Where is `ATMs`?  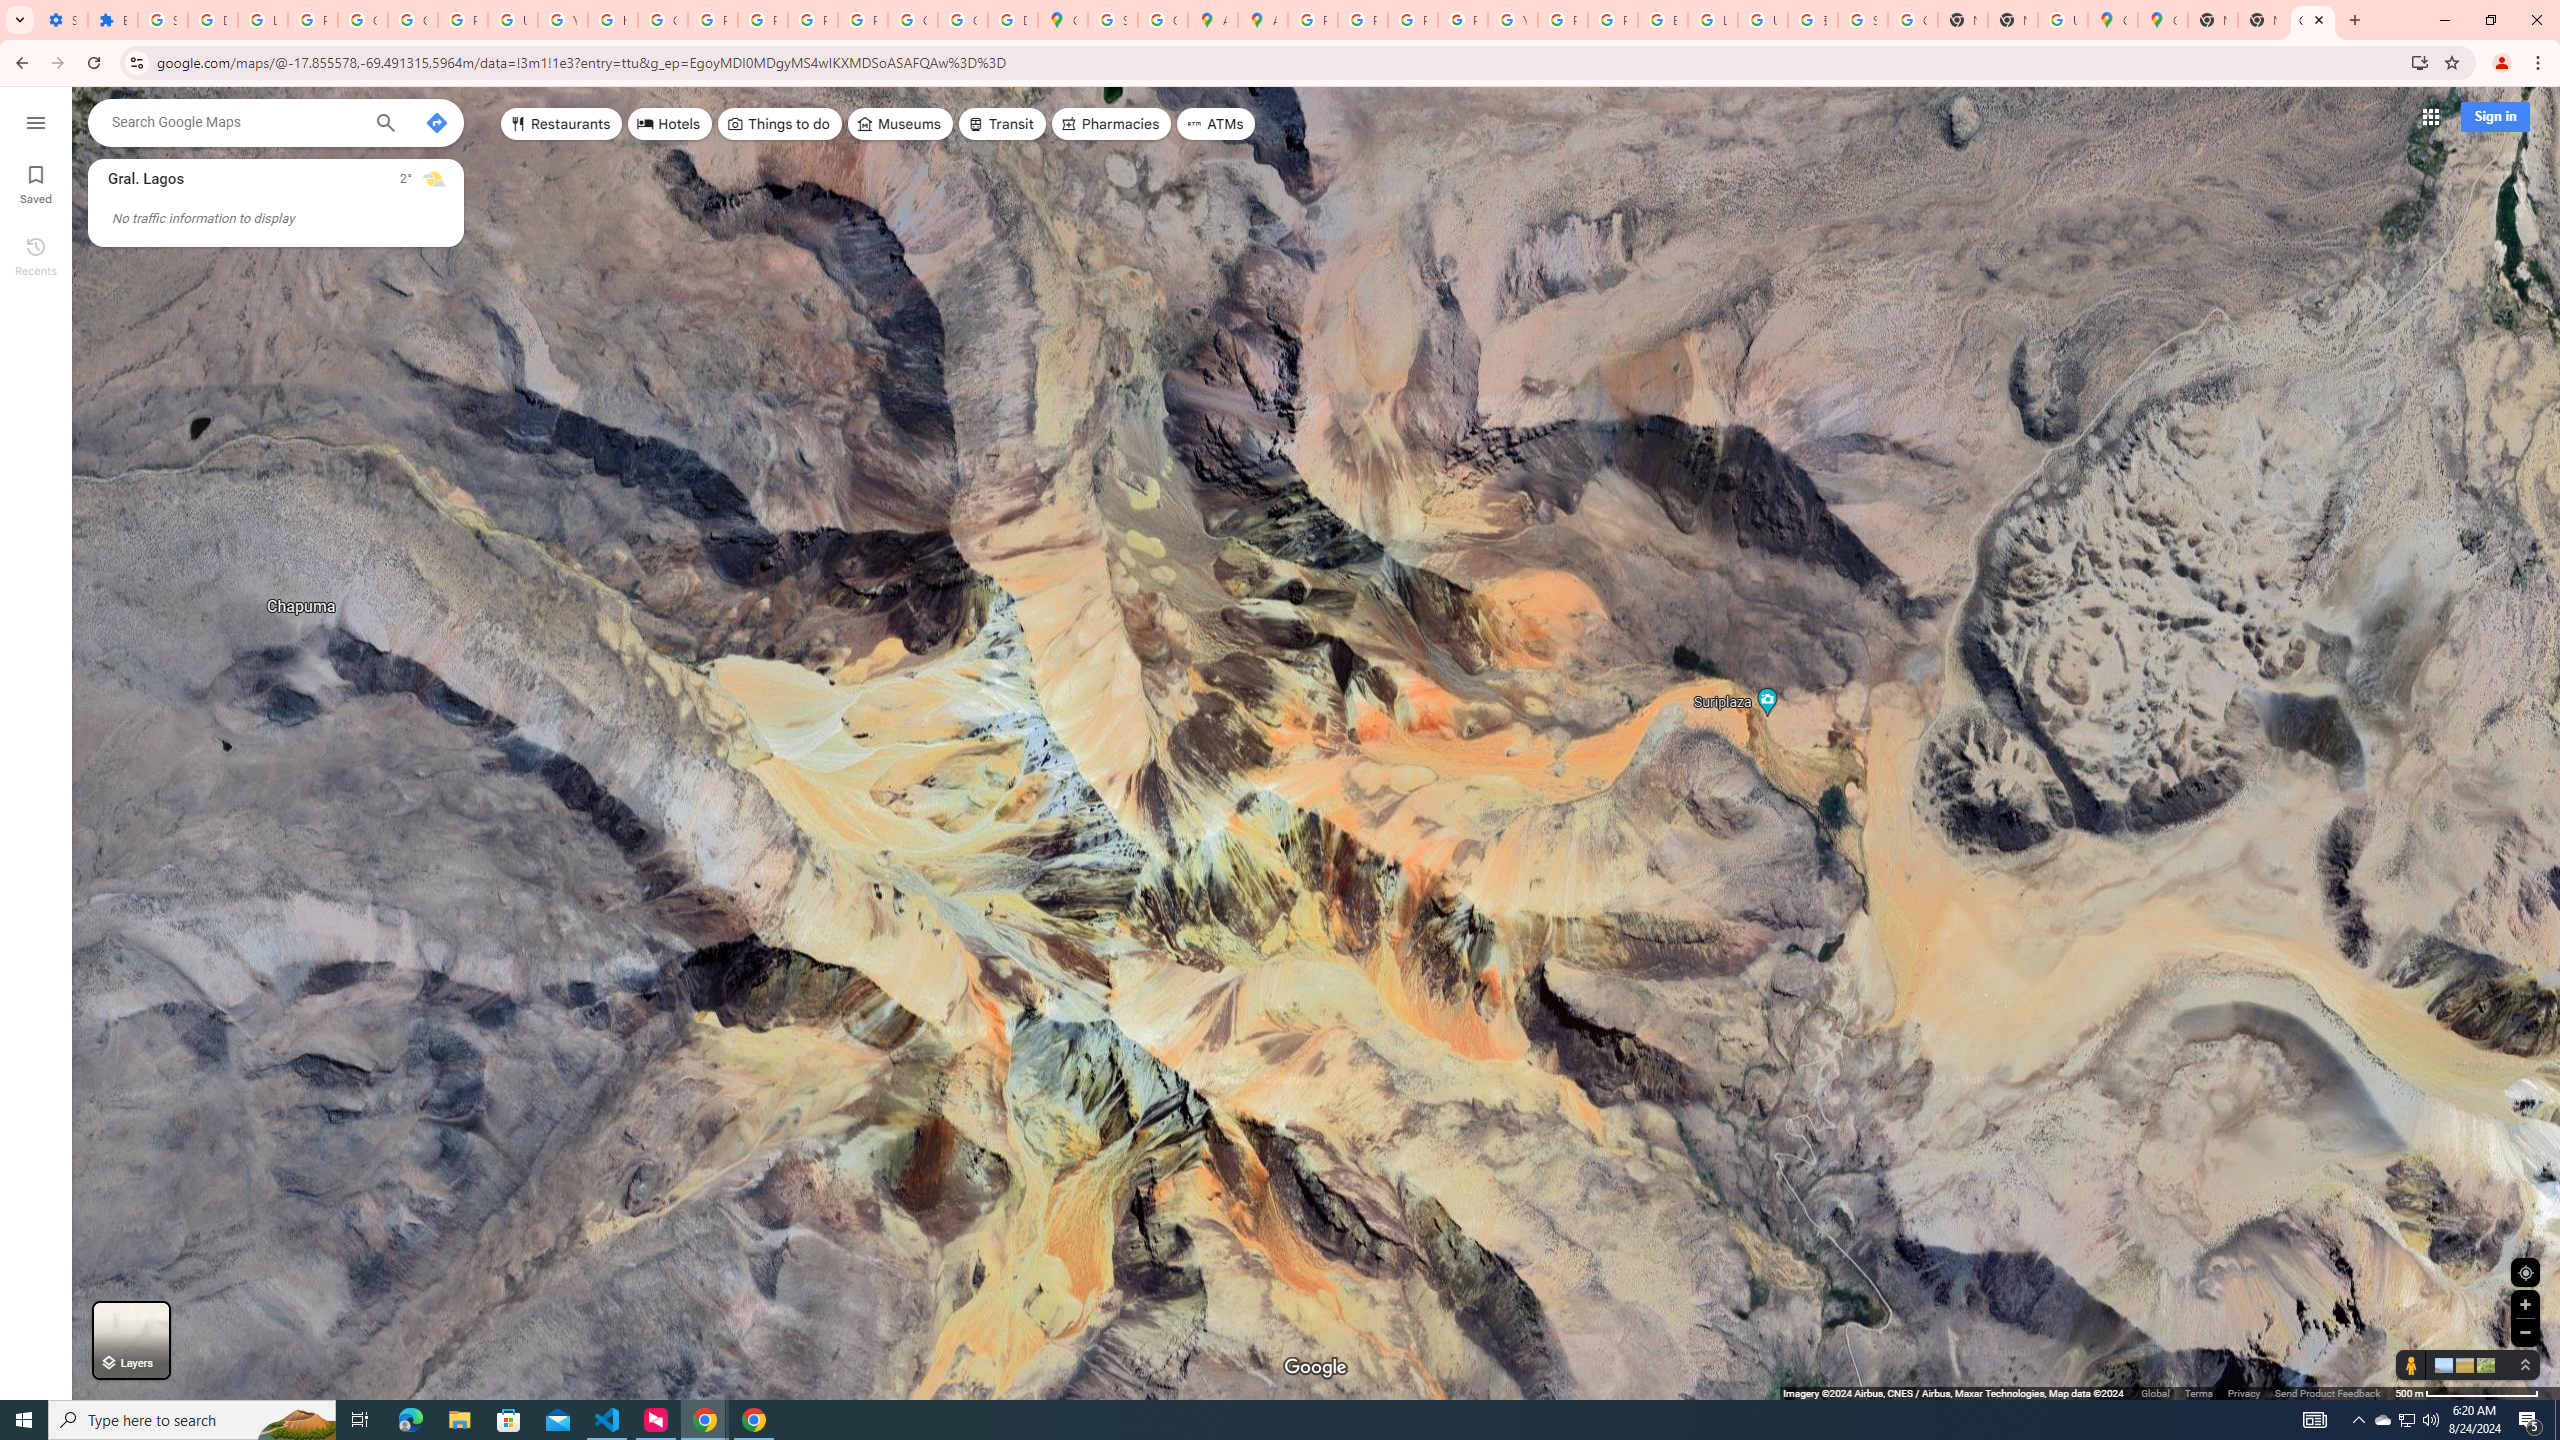
ATMs is located at coordinates (1216, 124).